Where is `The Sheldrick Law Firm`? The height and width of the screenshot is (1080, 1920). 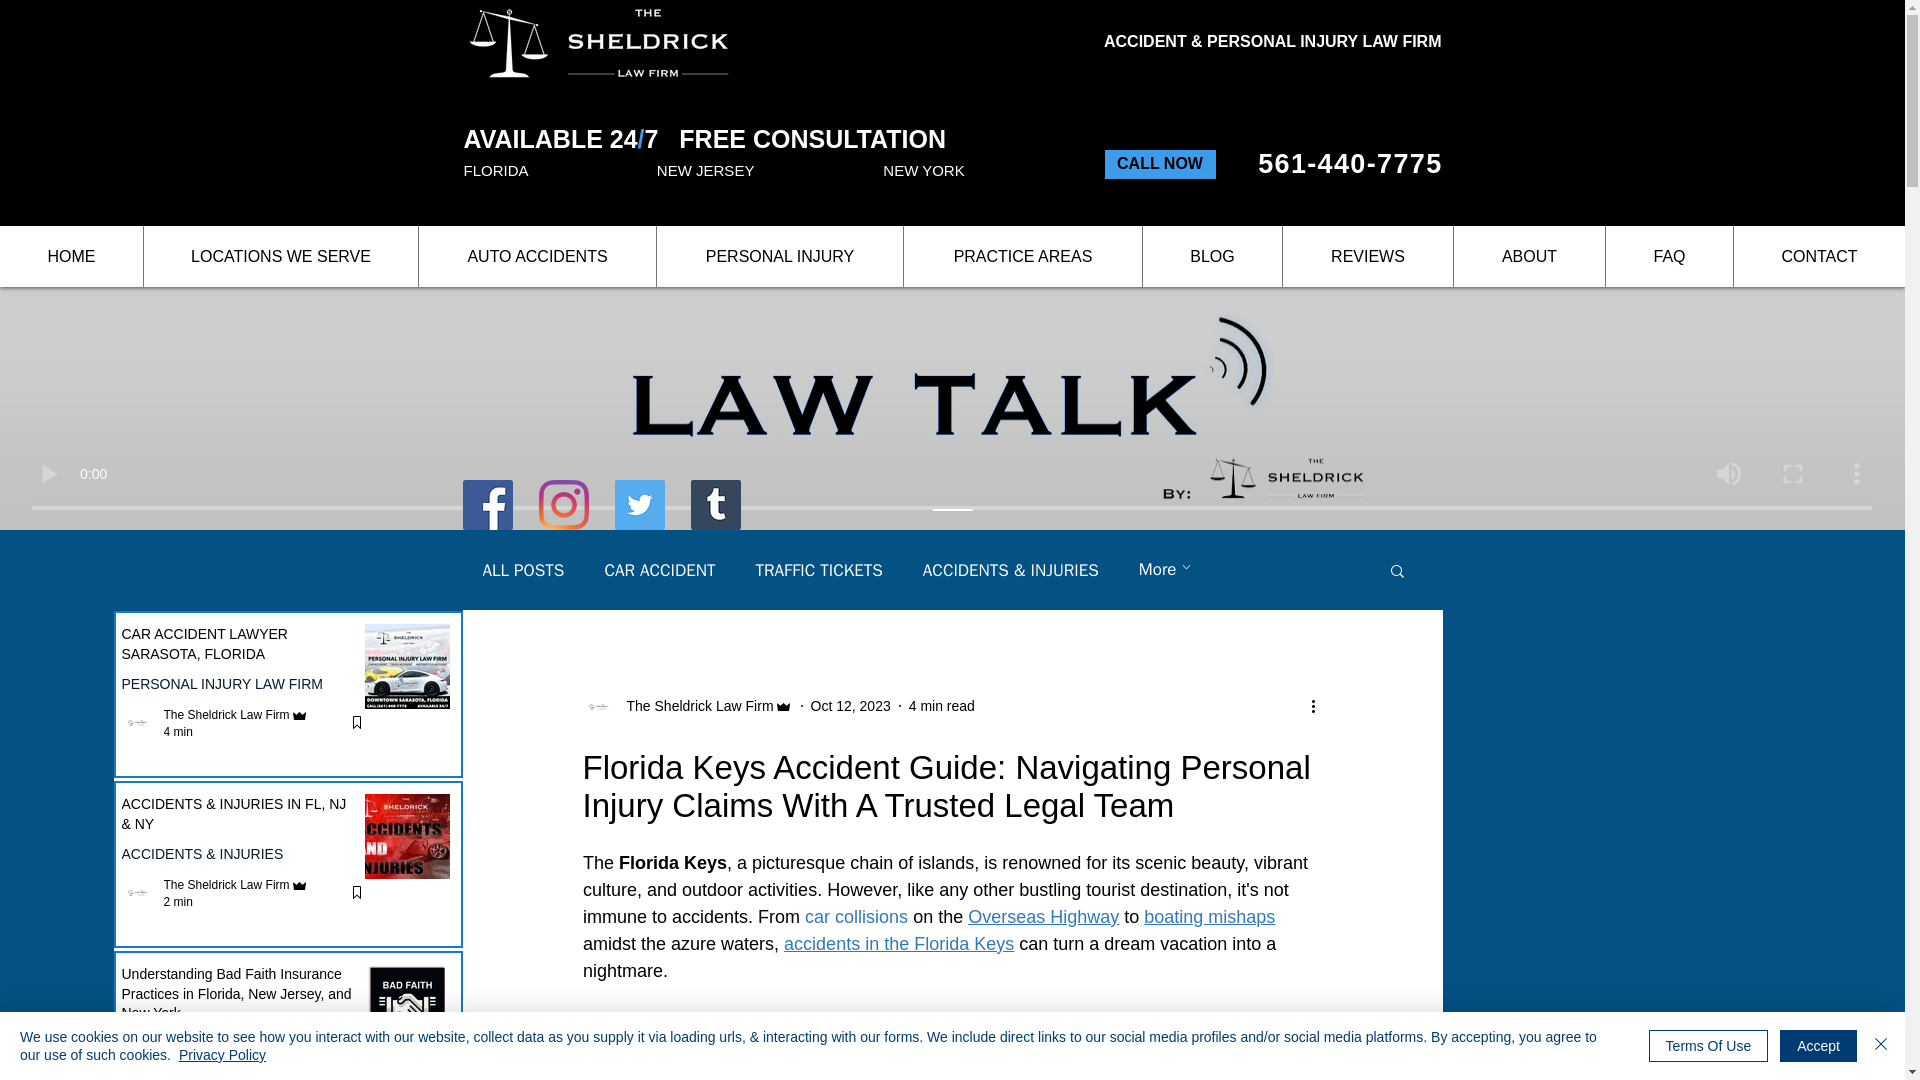 The Sheldrick Law Firm is located at coordinates (226, 1074).